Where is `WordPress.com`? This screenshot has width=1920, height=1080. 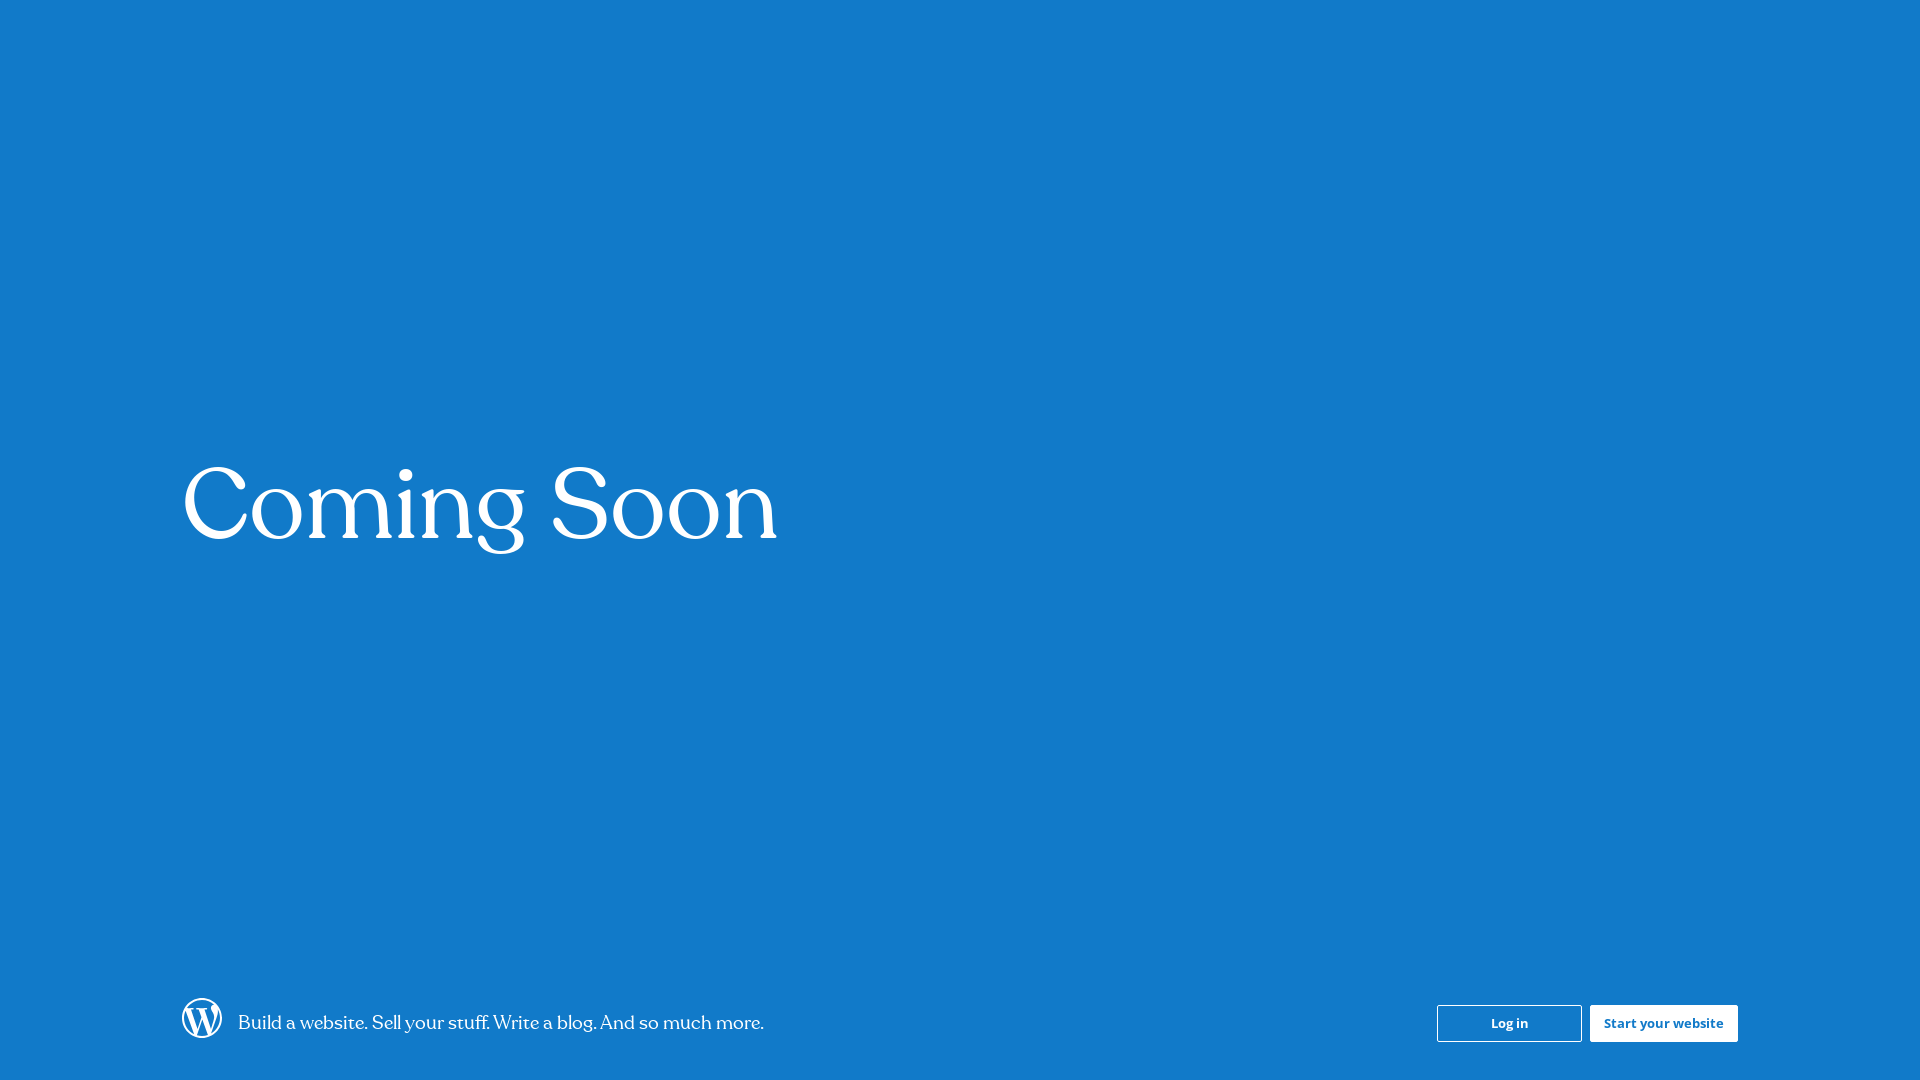 WordPress.com is located at coordinates (202, 1032).